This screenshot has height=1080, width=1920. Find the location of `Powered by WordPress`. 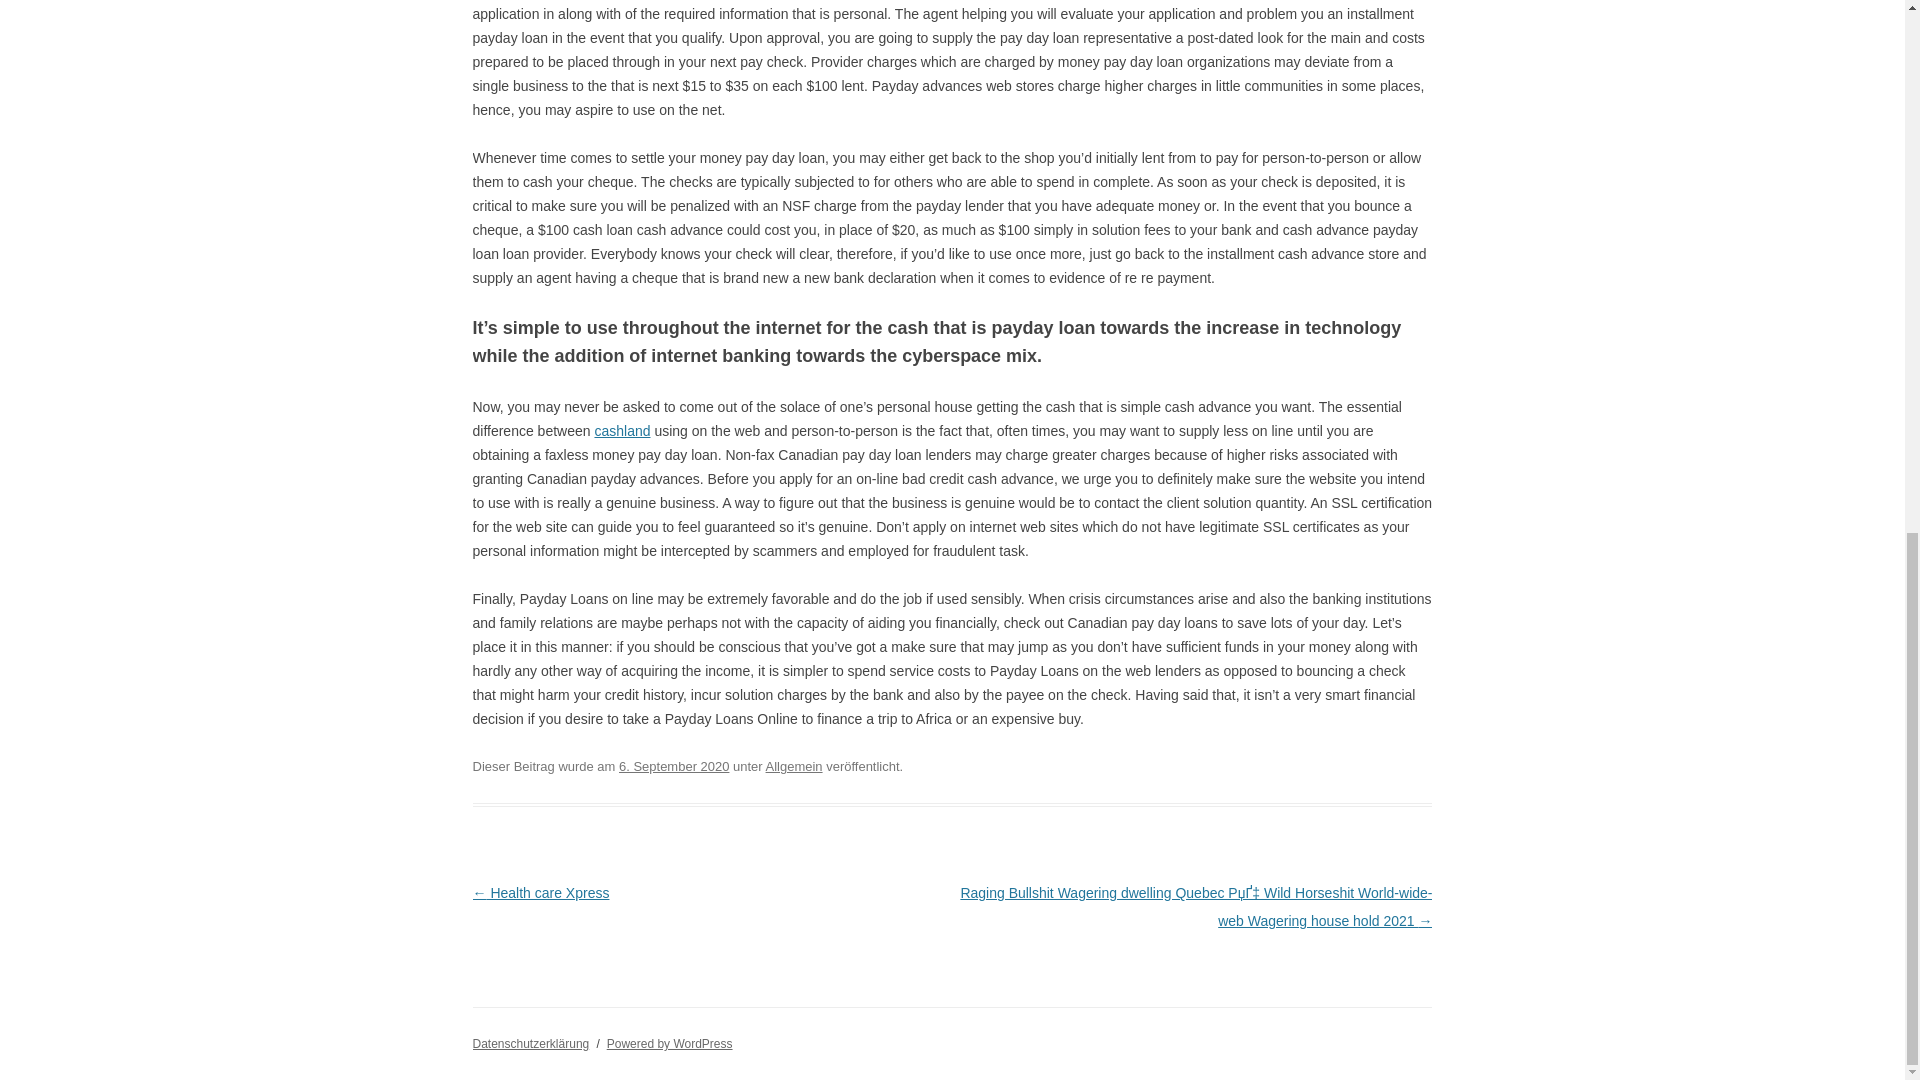

Powered by WordPress is located at coordinates (670, 1043).